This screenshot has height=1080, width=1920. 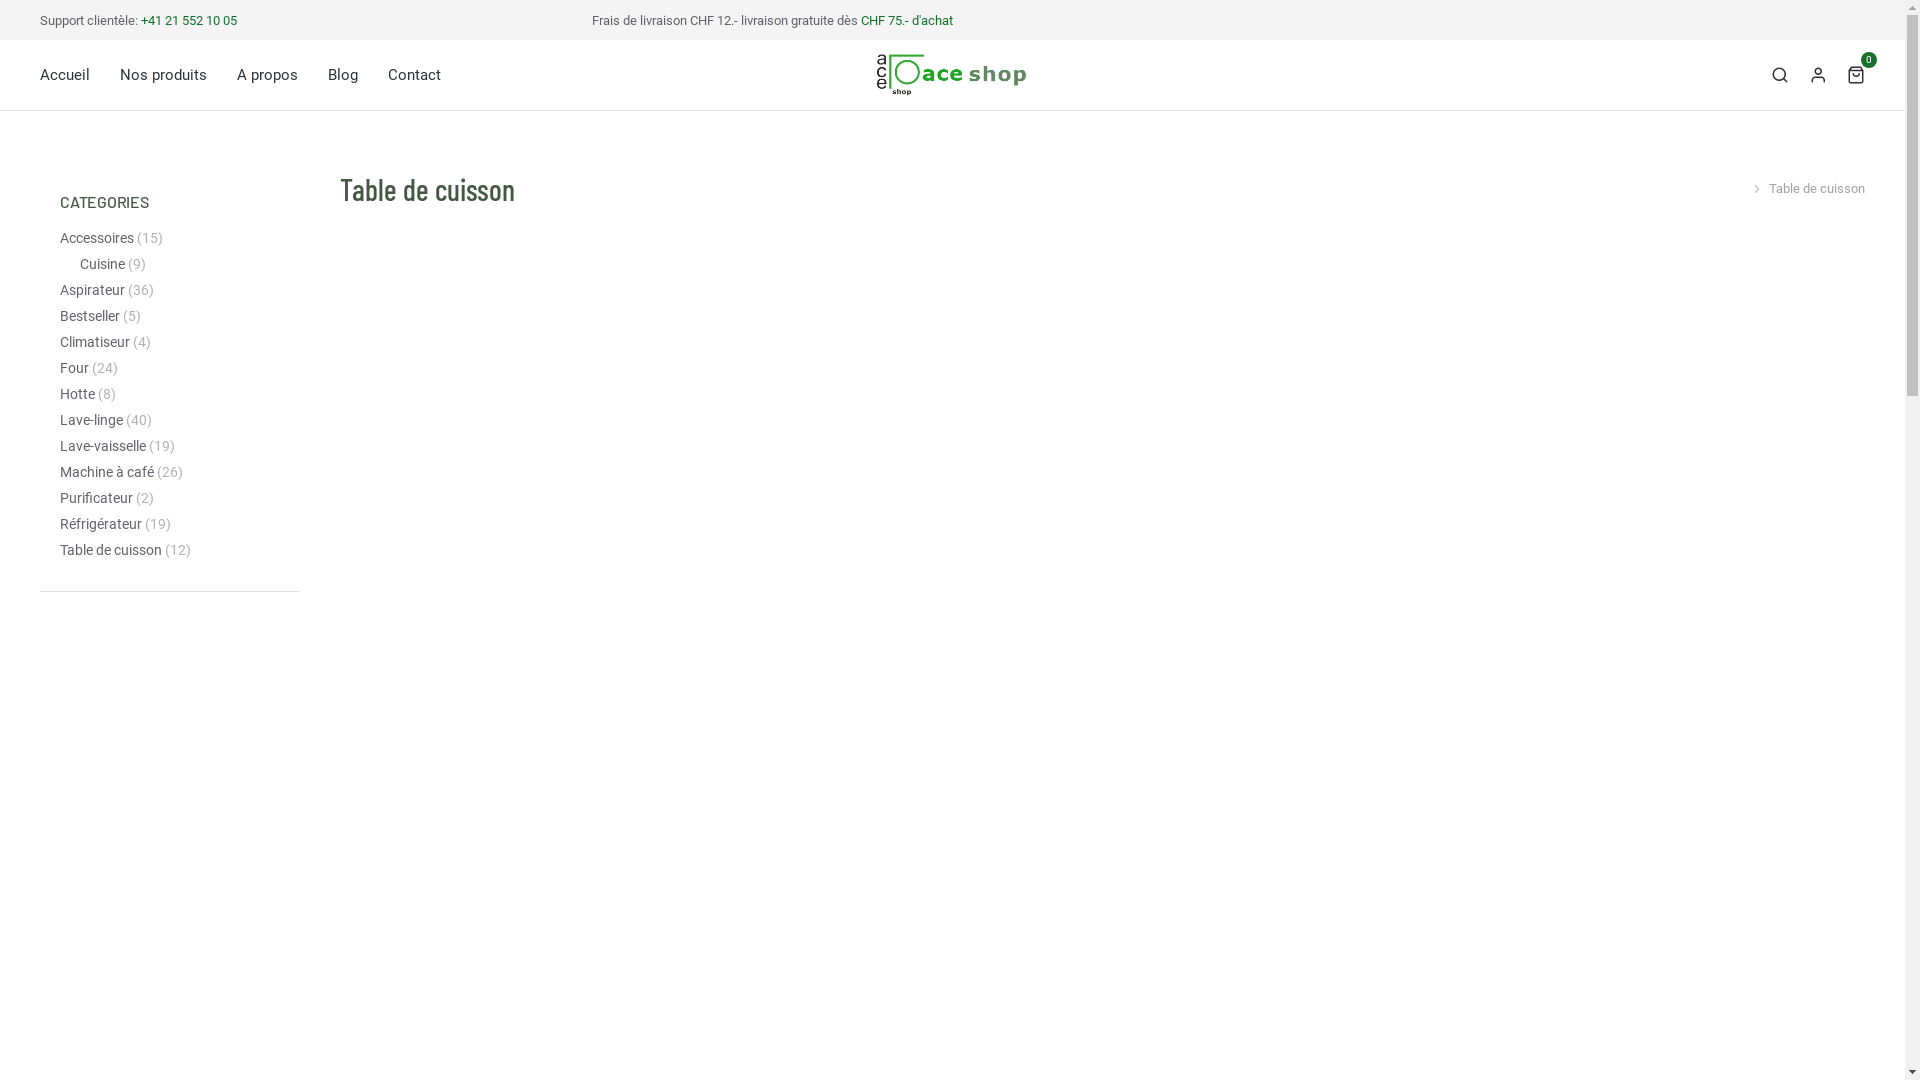 What do you see at coordinates (74, 368) in the screenshot?
I see `Four` at bounding box center [74, 368].